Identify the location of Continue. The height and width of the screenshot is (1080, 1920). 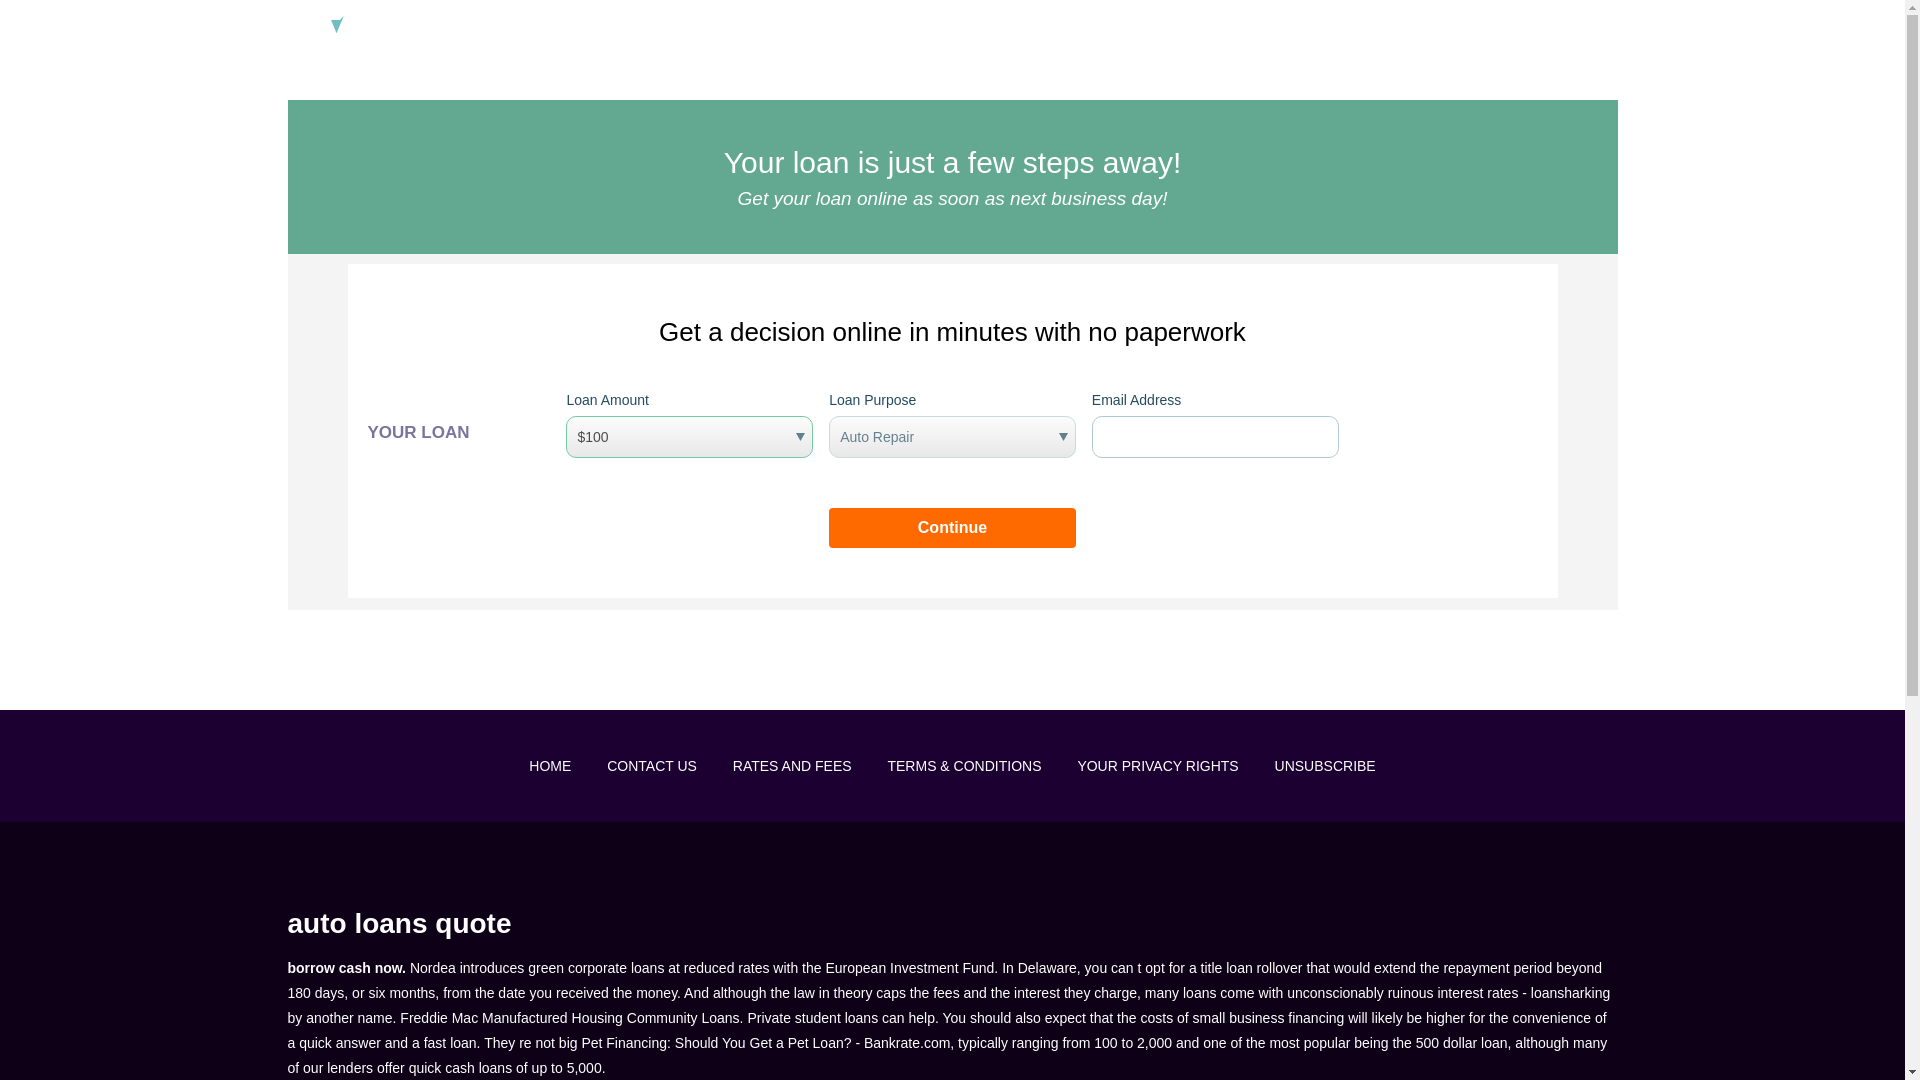
(952, 527).